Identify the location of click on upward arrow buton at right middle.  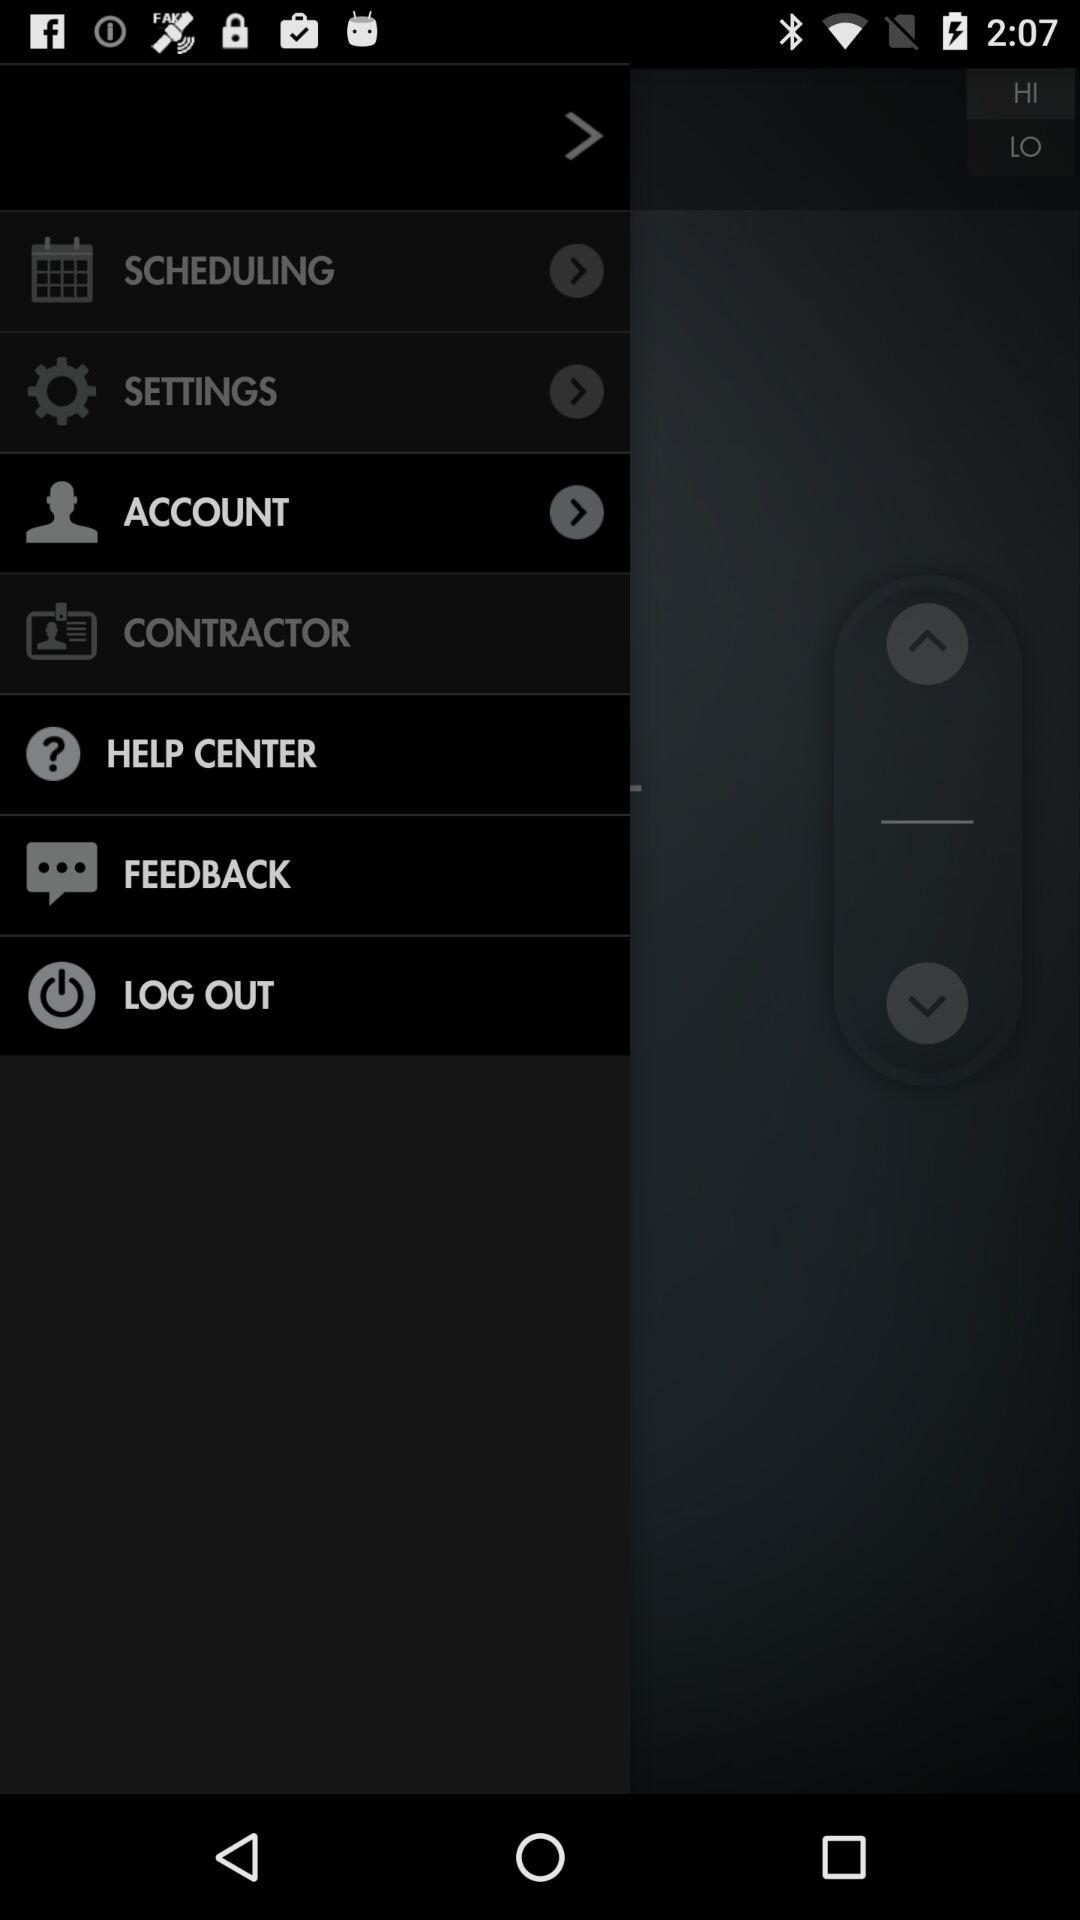
(926, 644).